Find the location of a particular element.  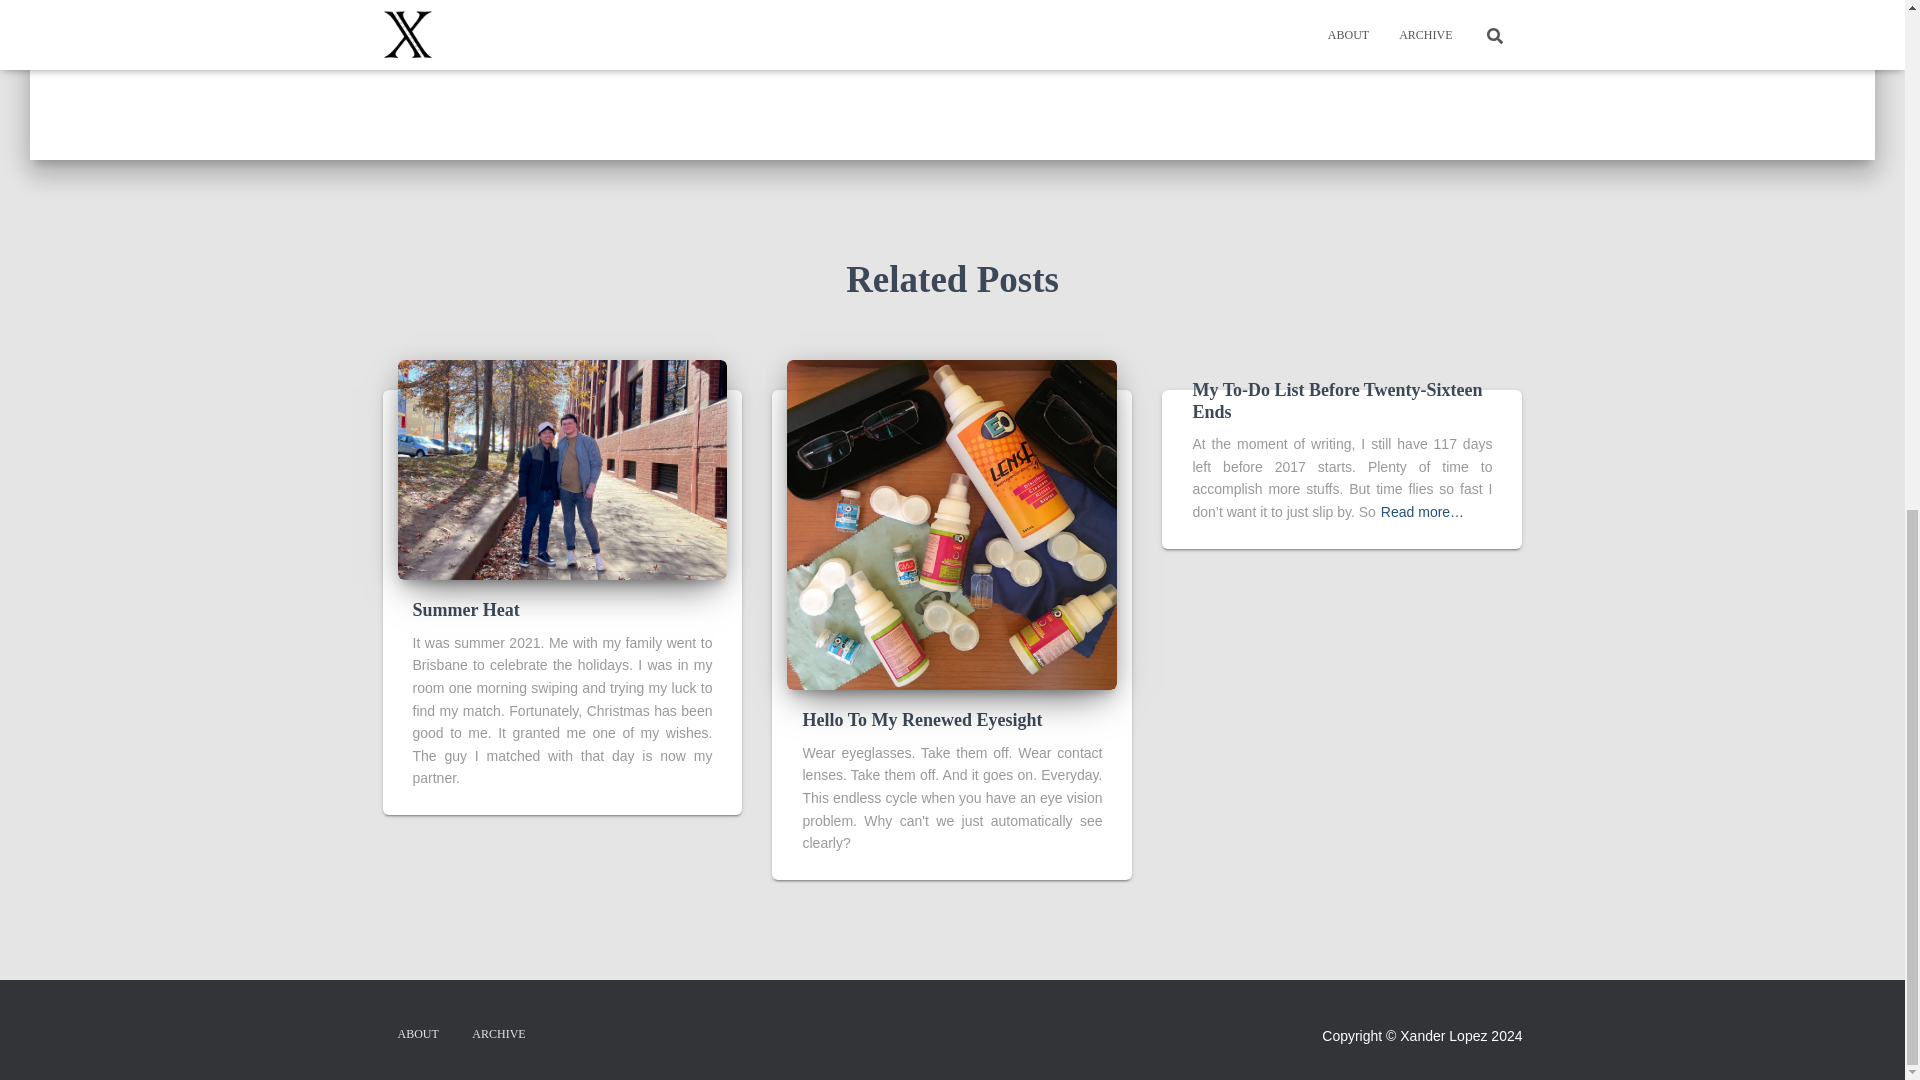

FOOD CORNER is located at coordinates (600, 3).